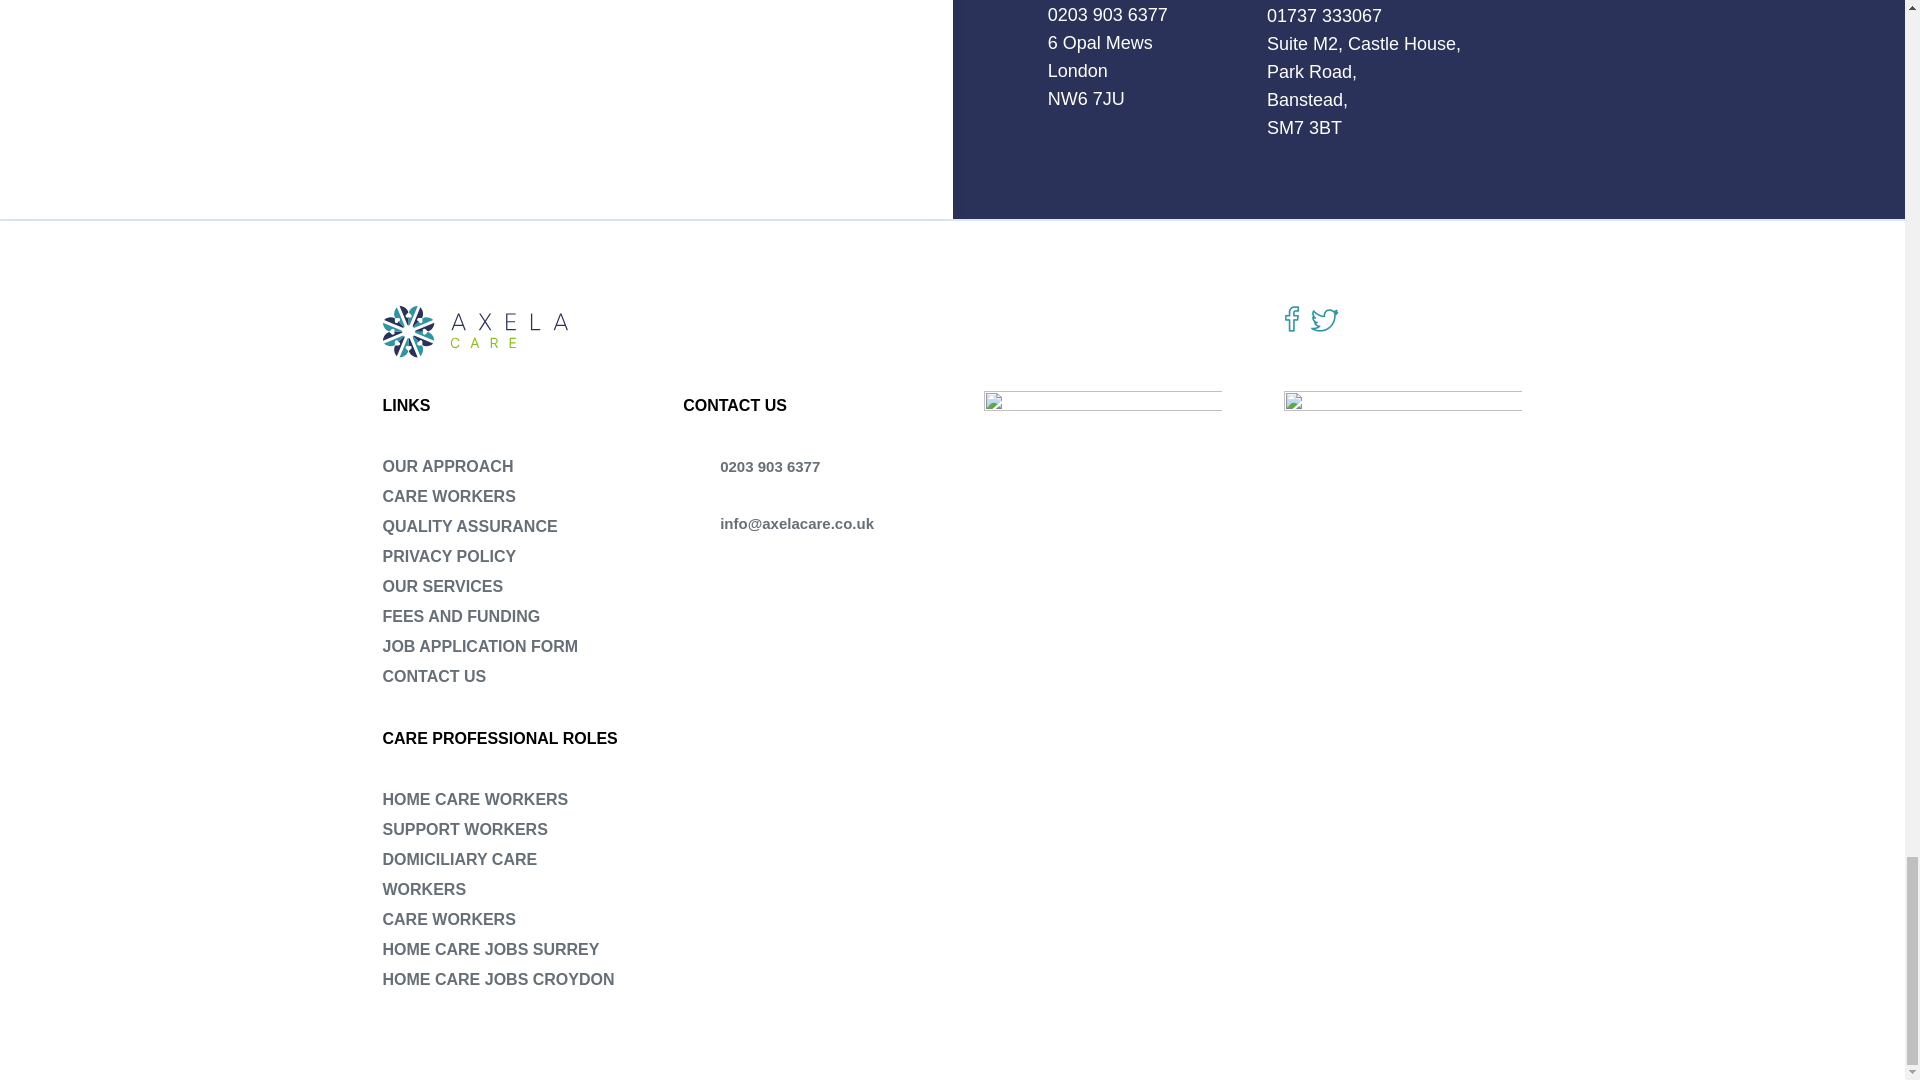 The width and height of the screenshot is (1920, 1080). I want to click on OUR APPROACH, so click(447, 466).